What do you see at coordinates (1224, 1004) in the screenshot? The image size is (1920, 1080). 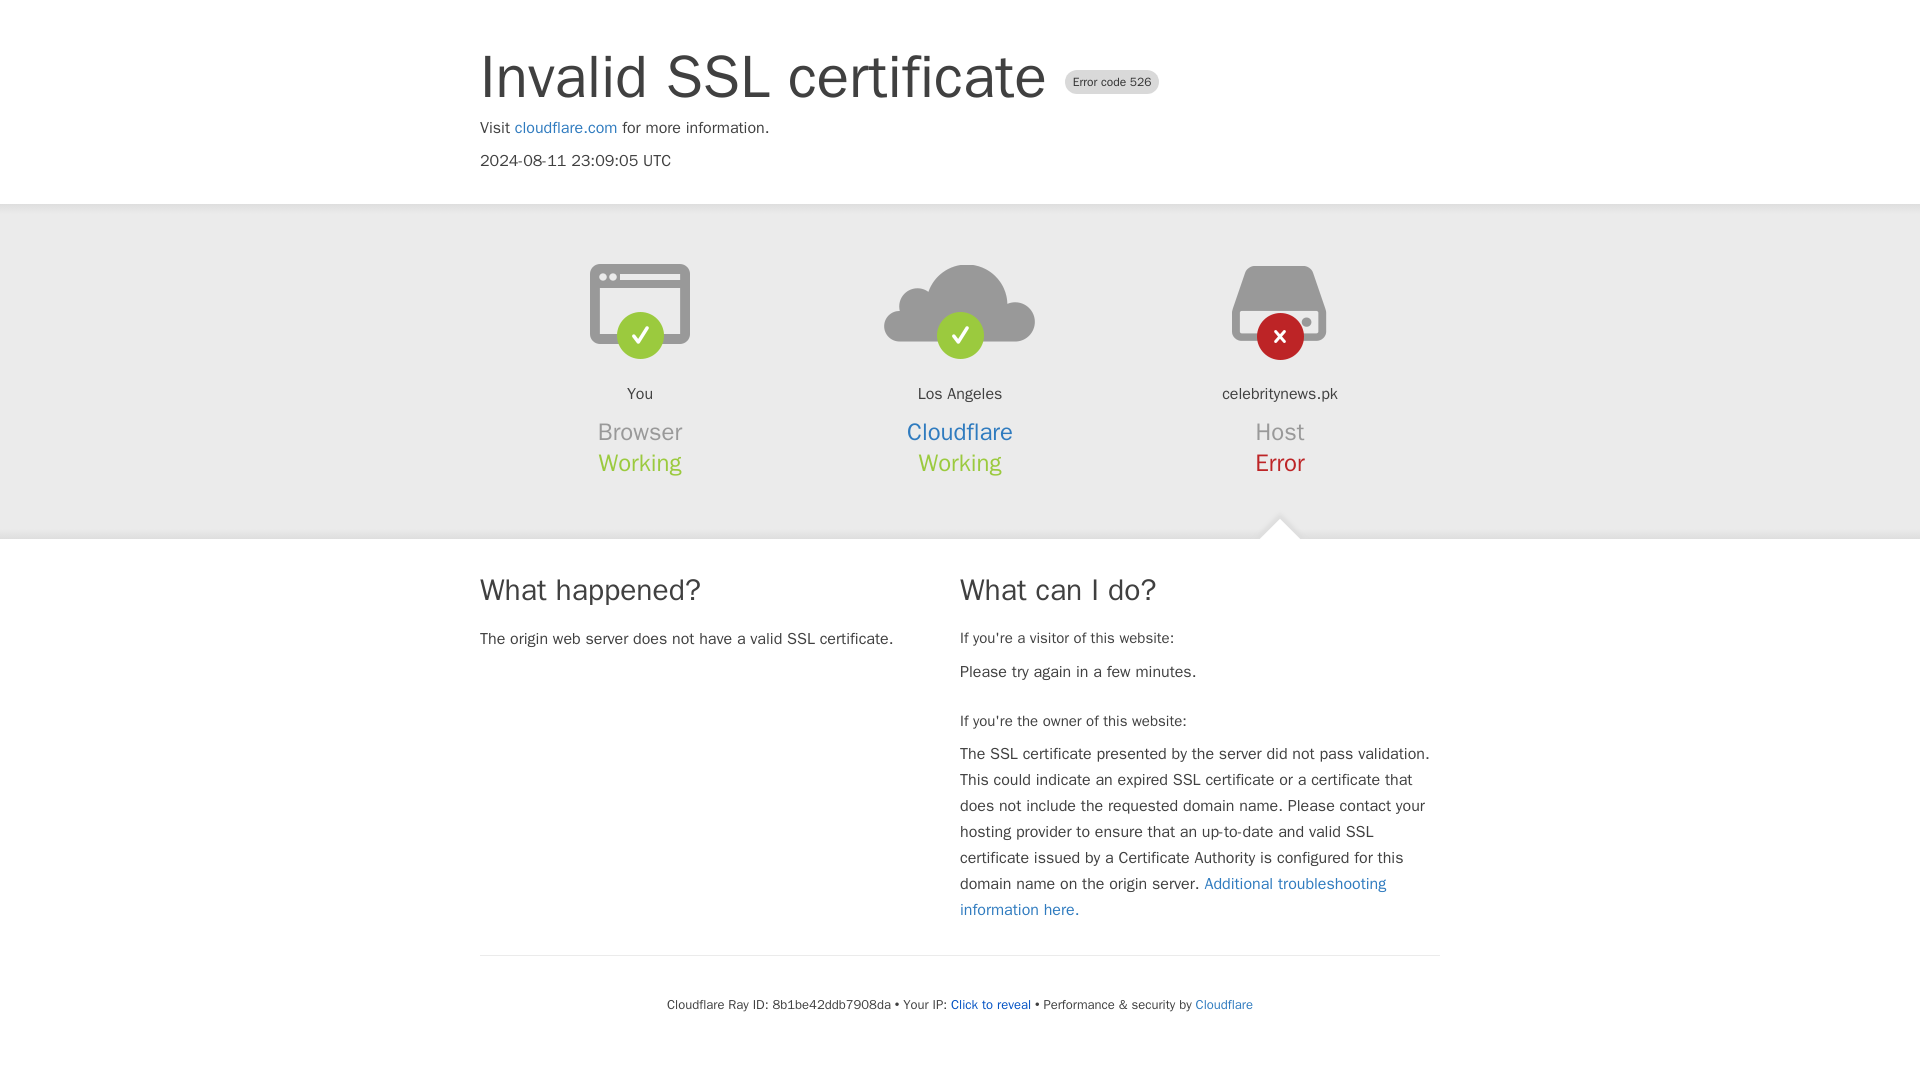 I see `Cloudflare` at bounding box center [1224, 1004].